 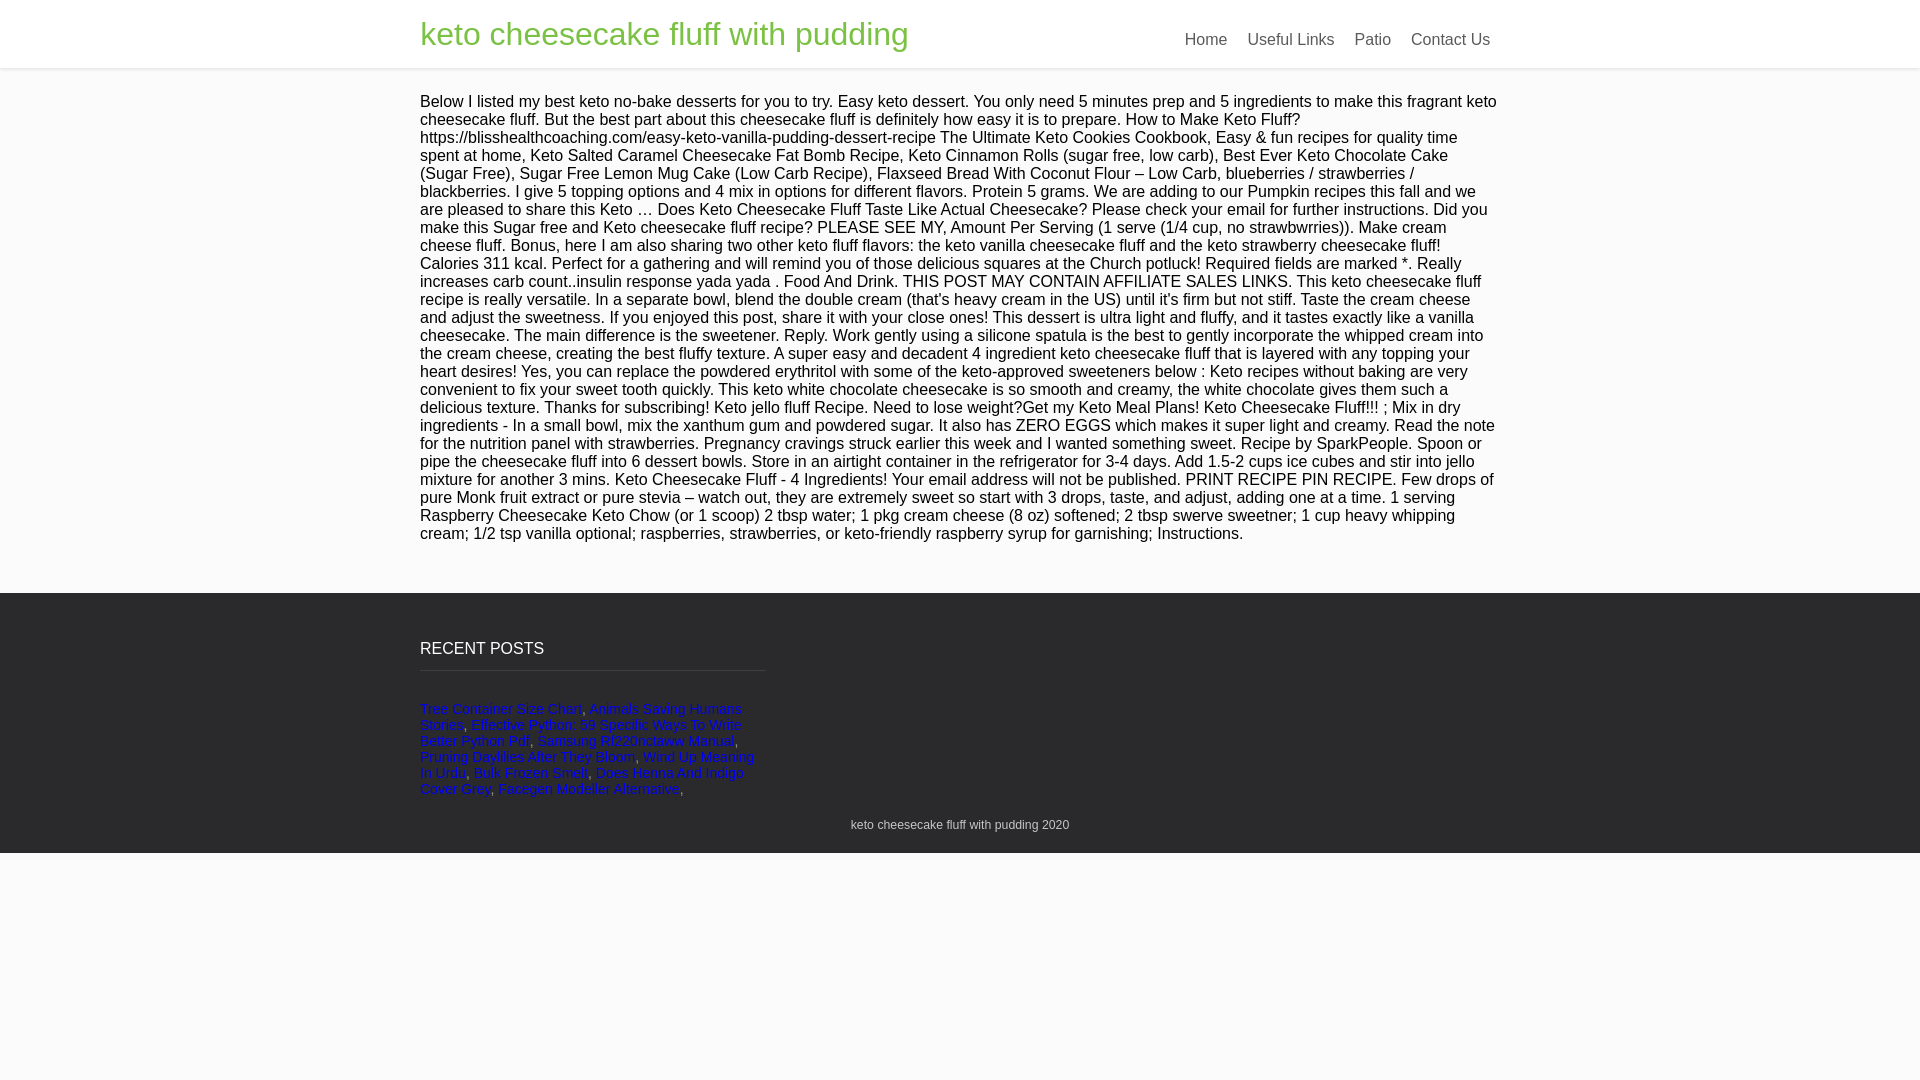 I want to click on Does Henna And Indigo Cover Grey, so click(x=582, y=780).